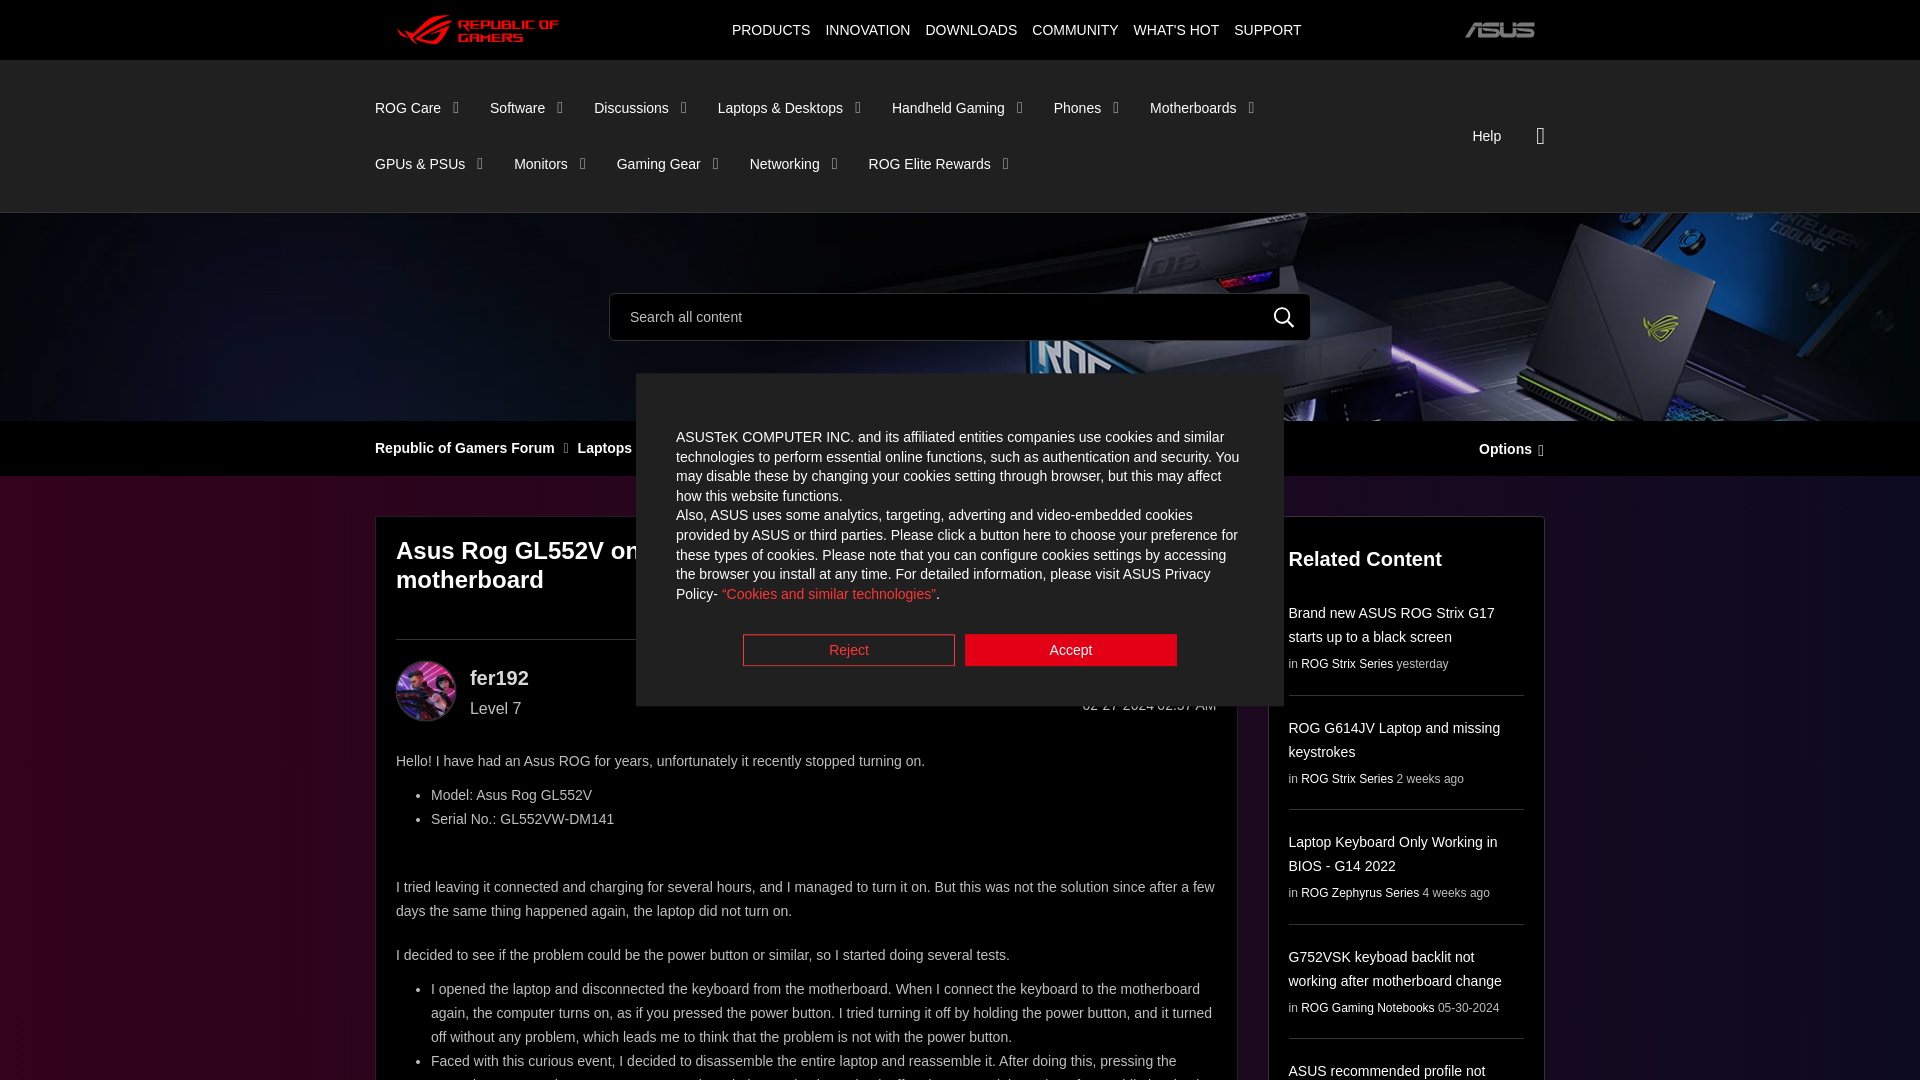 The height and width of the screenshot is (1080, 1920). I want to click on Search, so click(1284, 316).